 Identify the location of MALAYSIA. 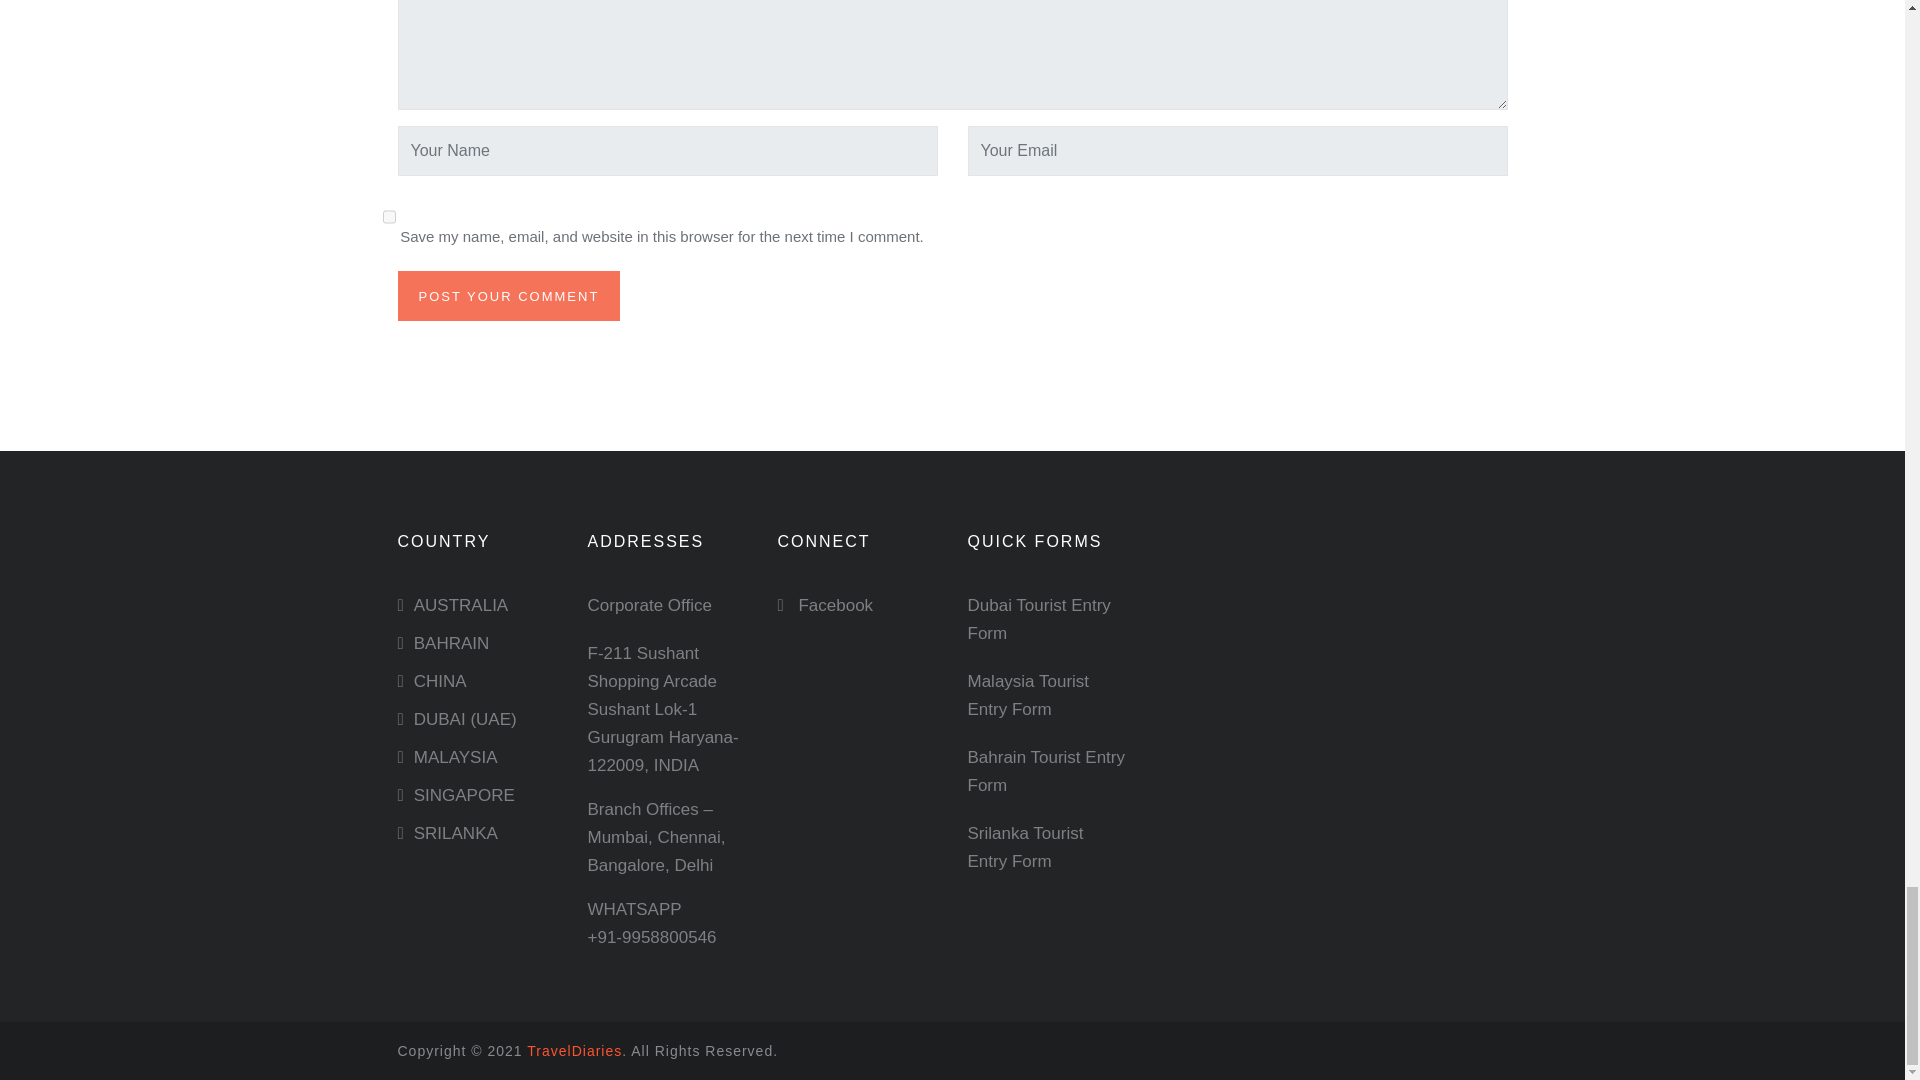
(456, 757).